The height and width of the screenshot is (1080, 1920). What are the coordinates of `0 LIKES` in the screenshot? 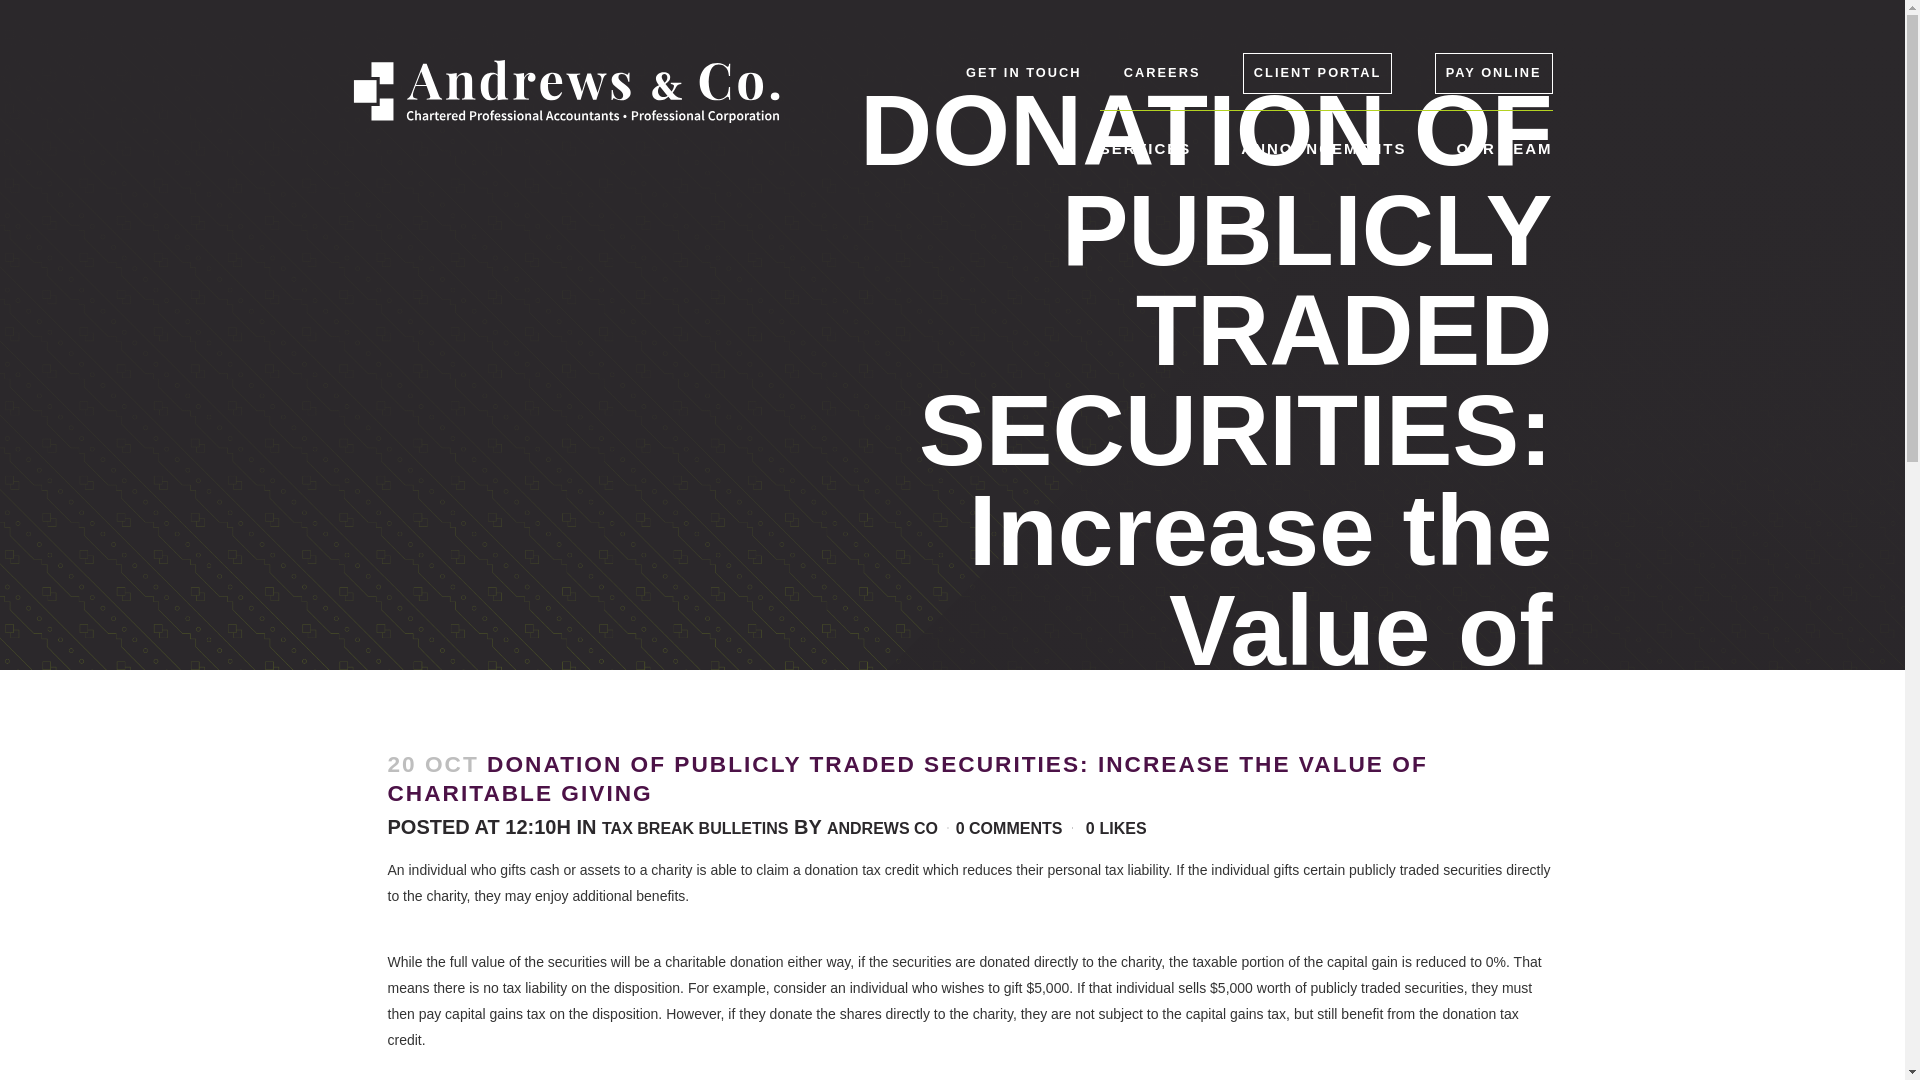 It's located at (1116, 828).